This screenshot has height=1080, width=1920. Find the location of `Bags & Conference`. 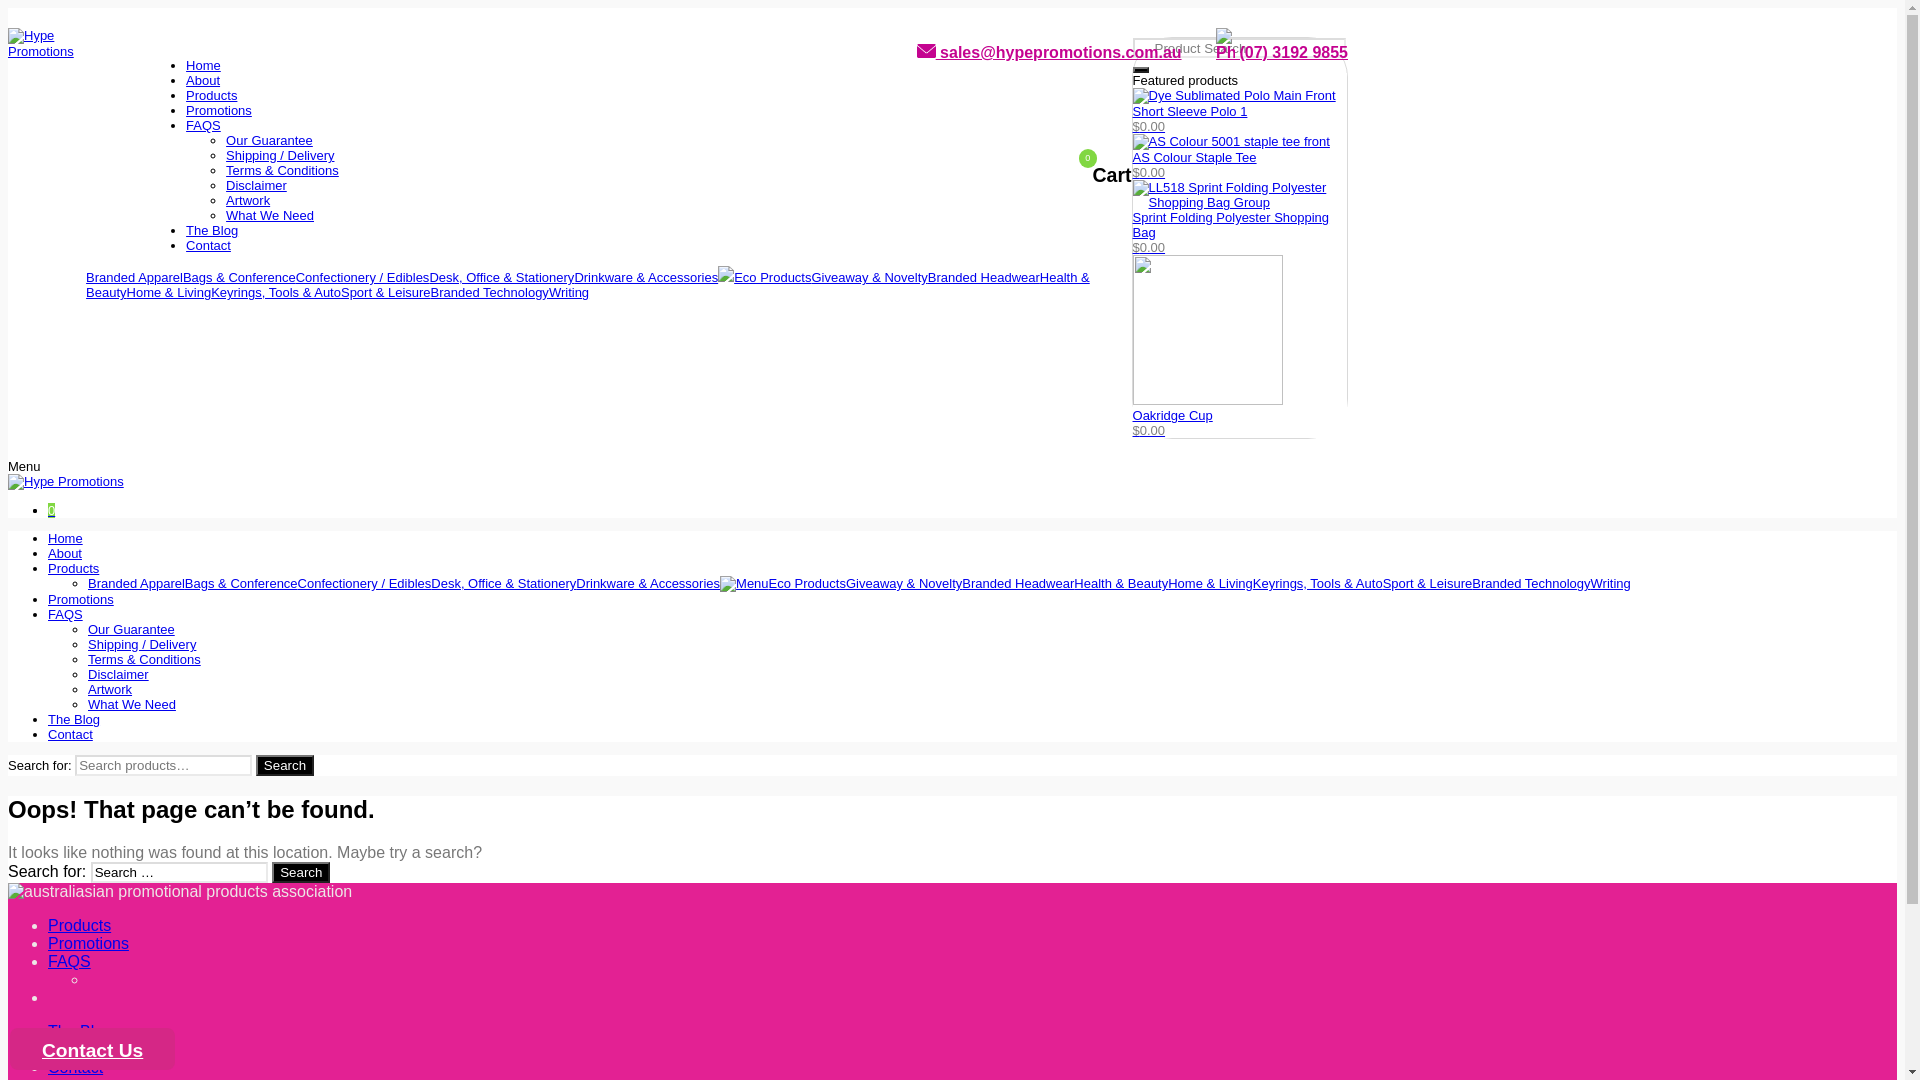

Bags & Conference is located at coordinates (242, 584).